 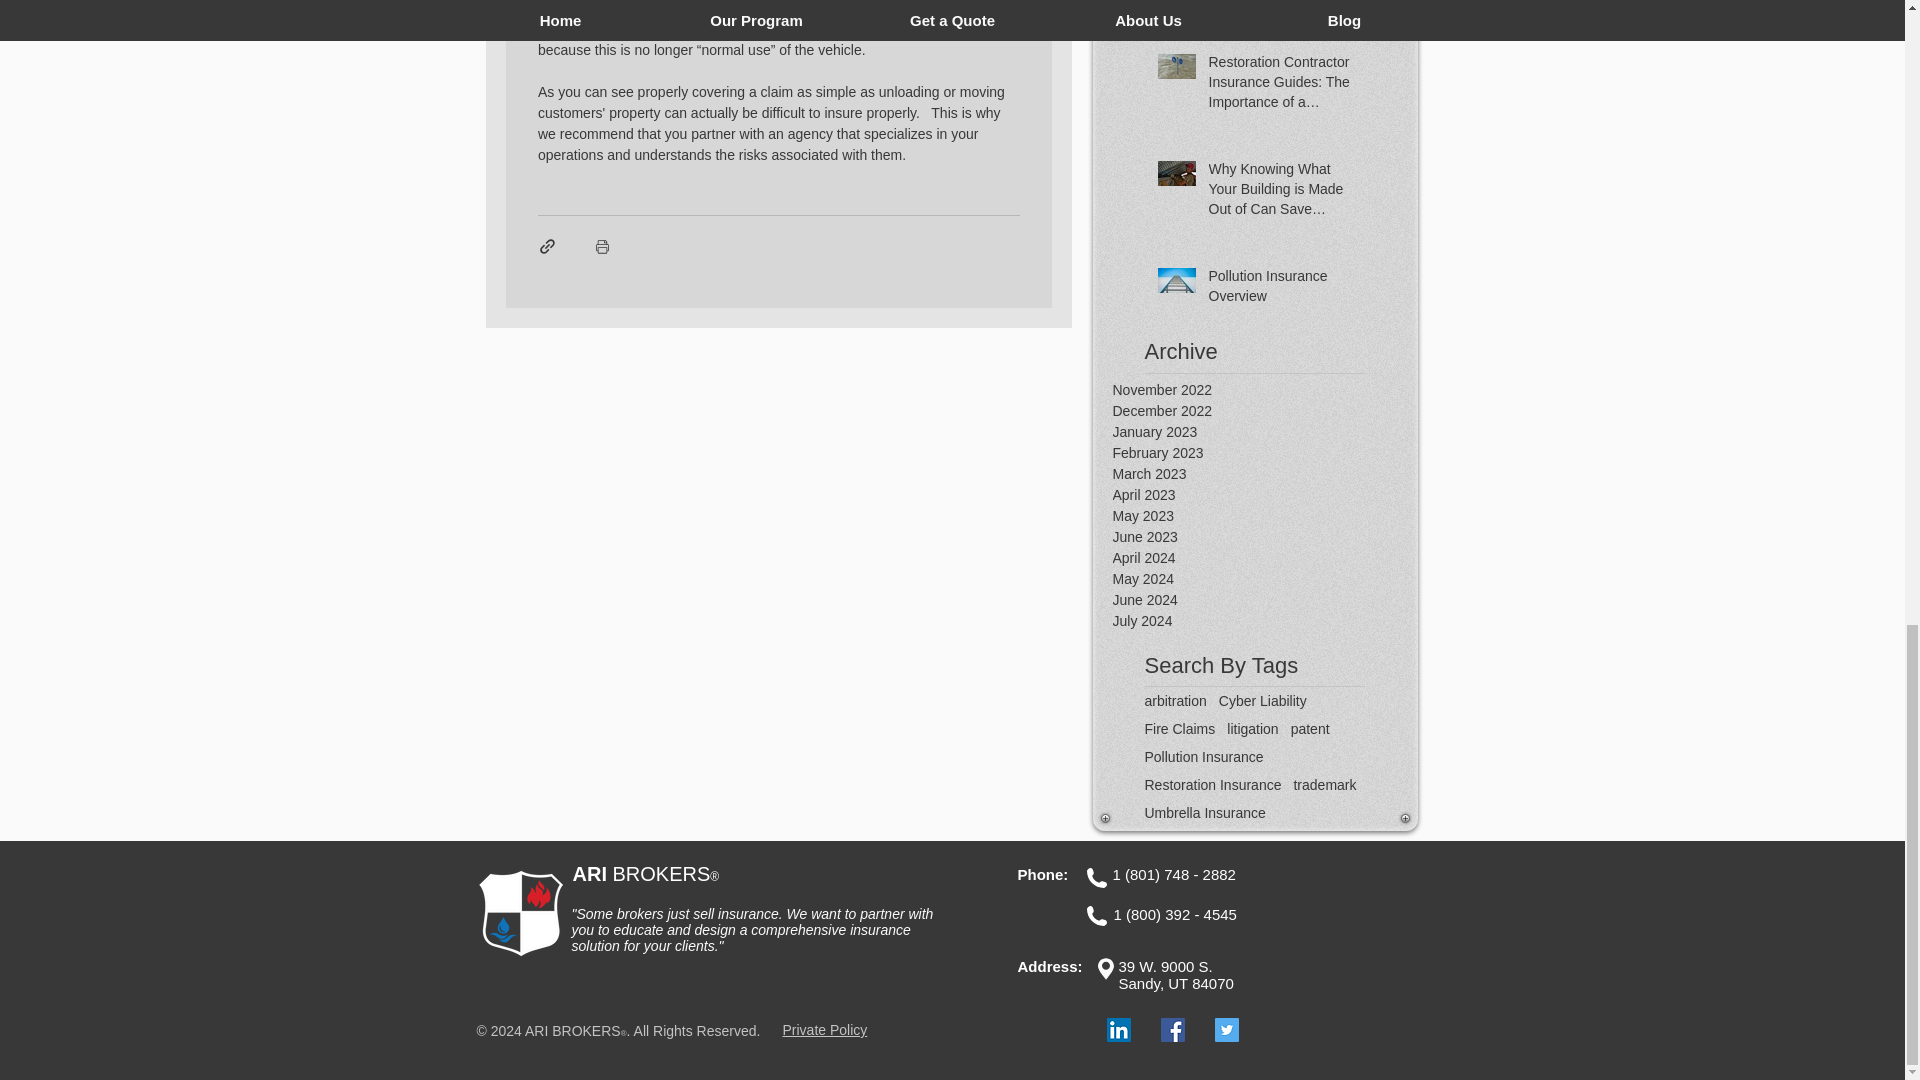 What do you see at coordinates (1264, 453) in the screenshot?
I see `February 2023` at bounding box center [1264, 453].